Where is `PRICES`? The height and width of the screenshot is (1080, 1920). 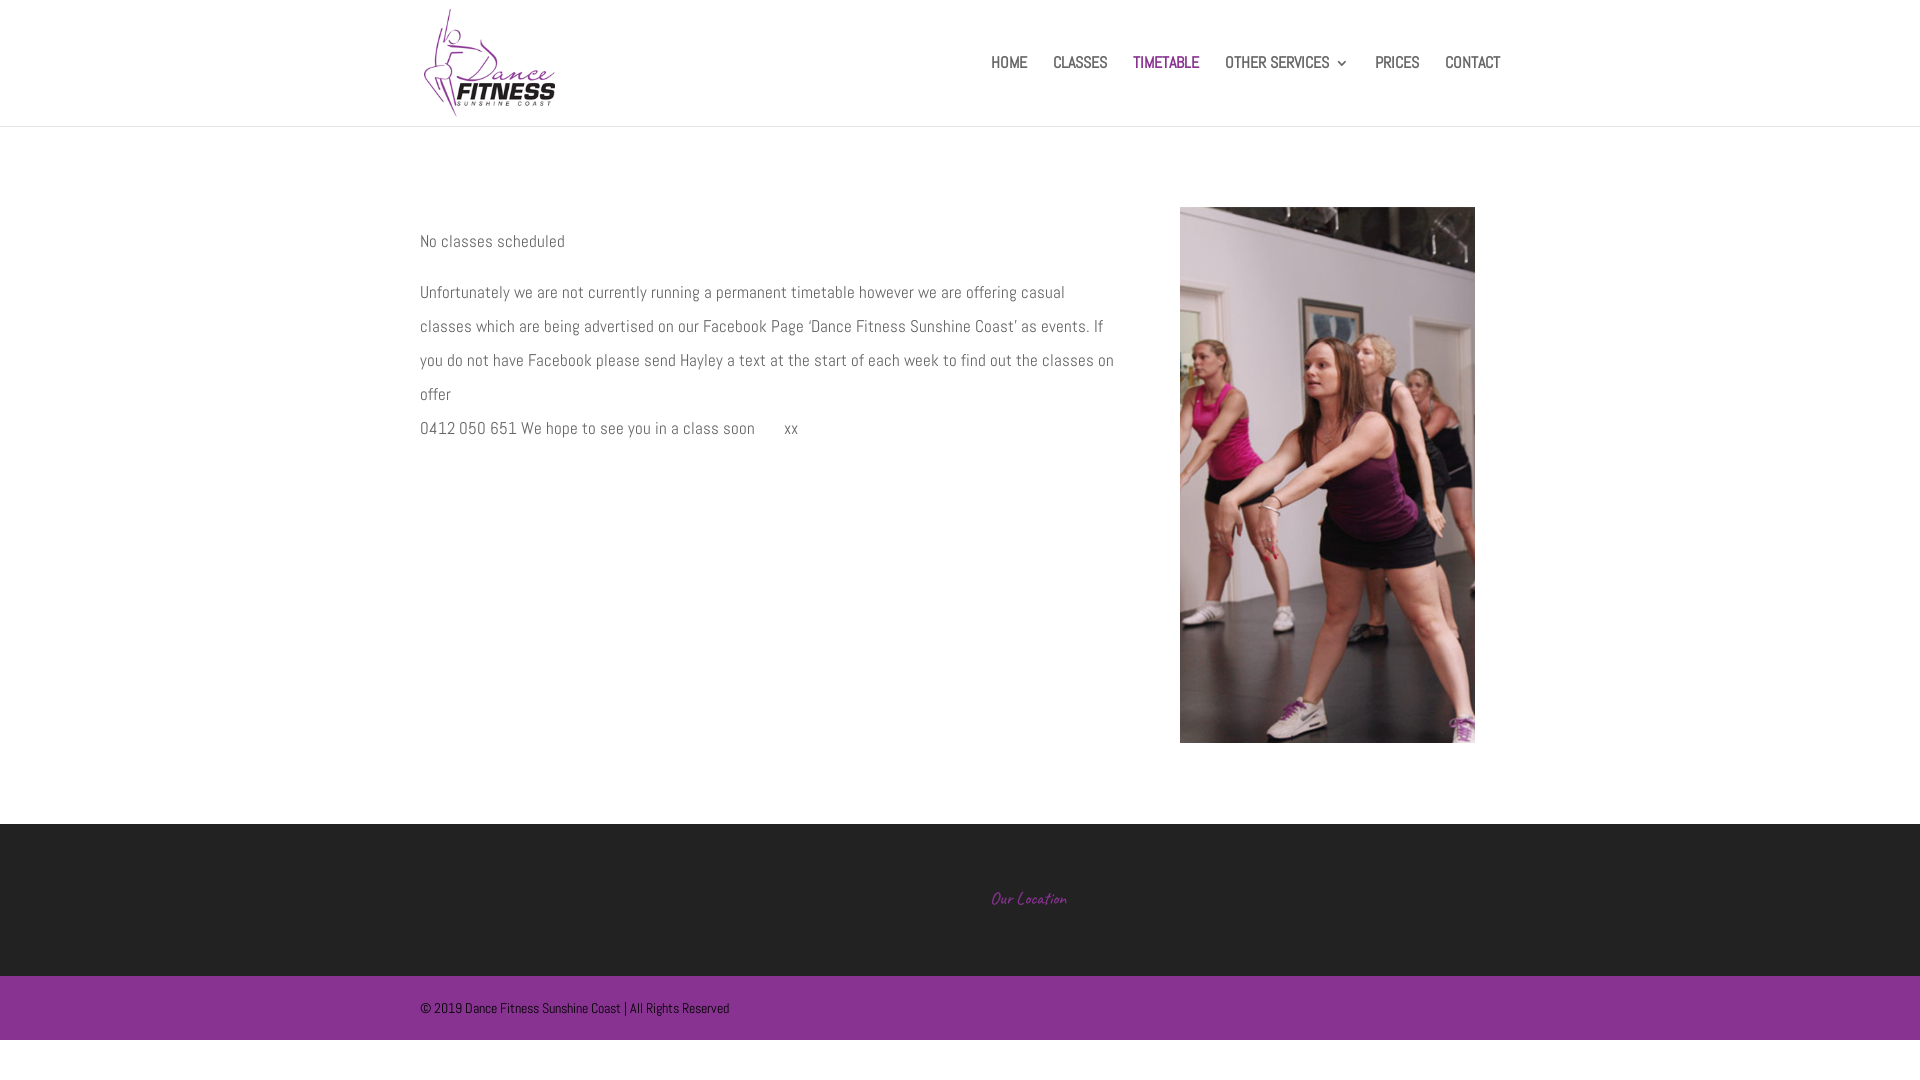 PRICES is located at coordinates (1397, 91).